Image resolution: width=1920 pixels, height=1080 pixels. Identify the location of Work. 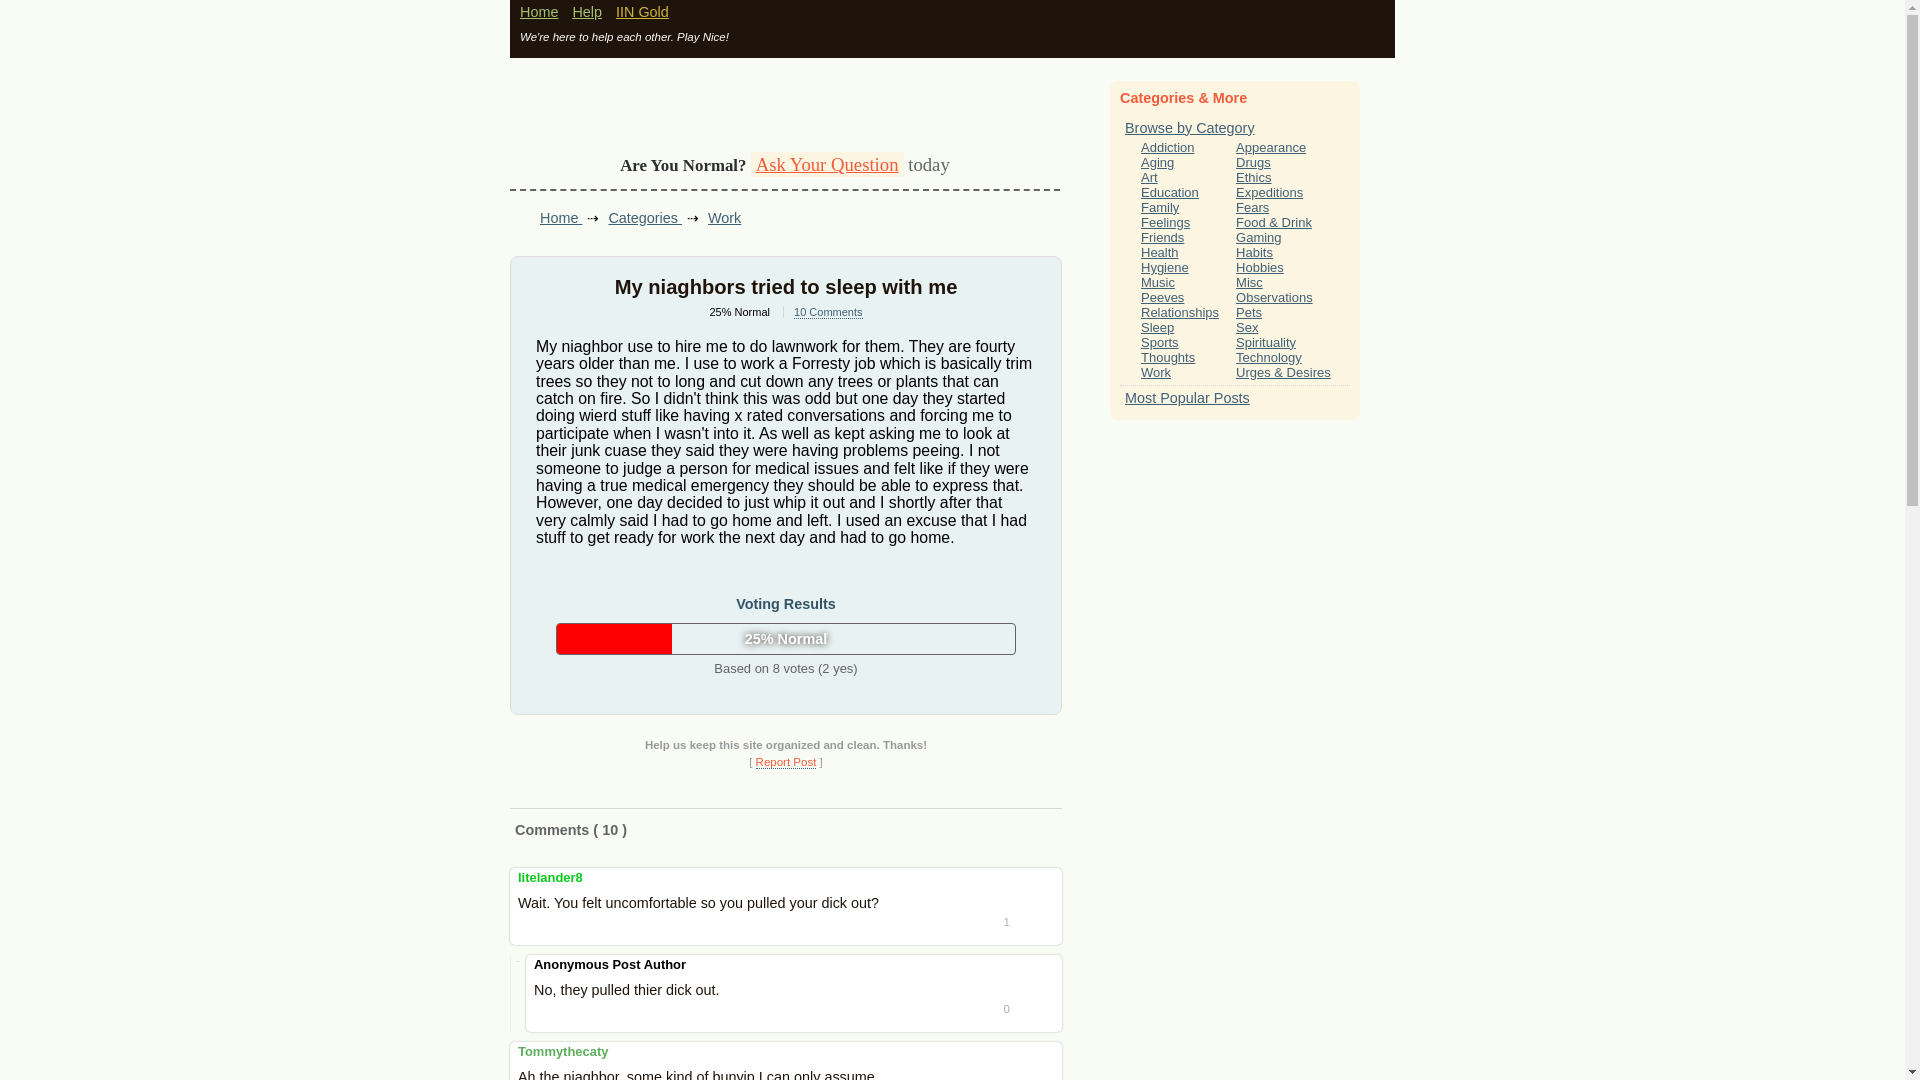
(724, 217).